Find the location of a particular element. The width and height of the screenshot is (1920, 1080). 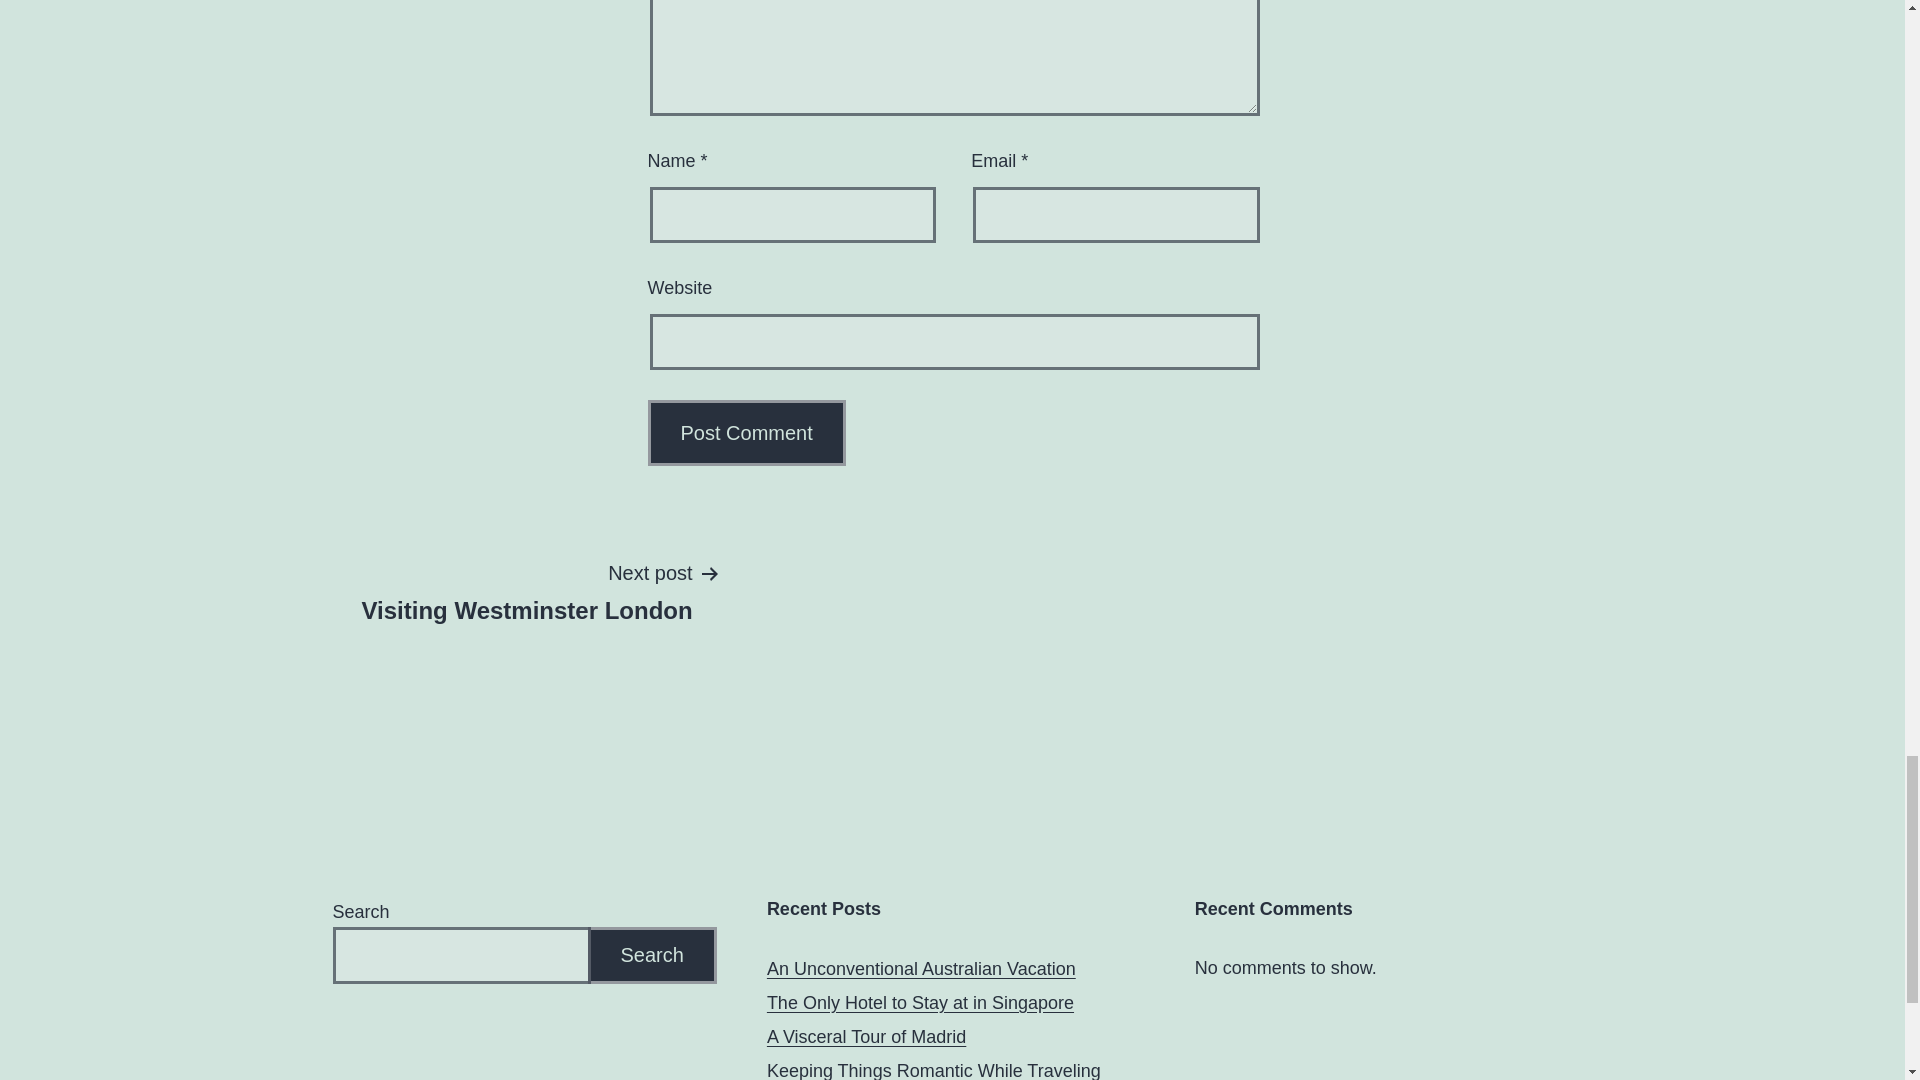

Keeping Things Romantic While Traveling is located at coordinates (933, 1070).